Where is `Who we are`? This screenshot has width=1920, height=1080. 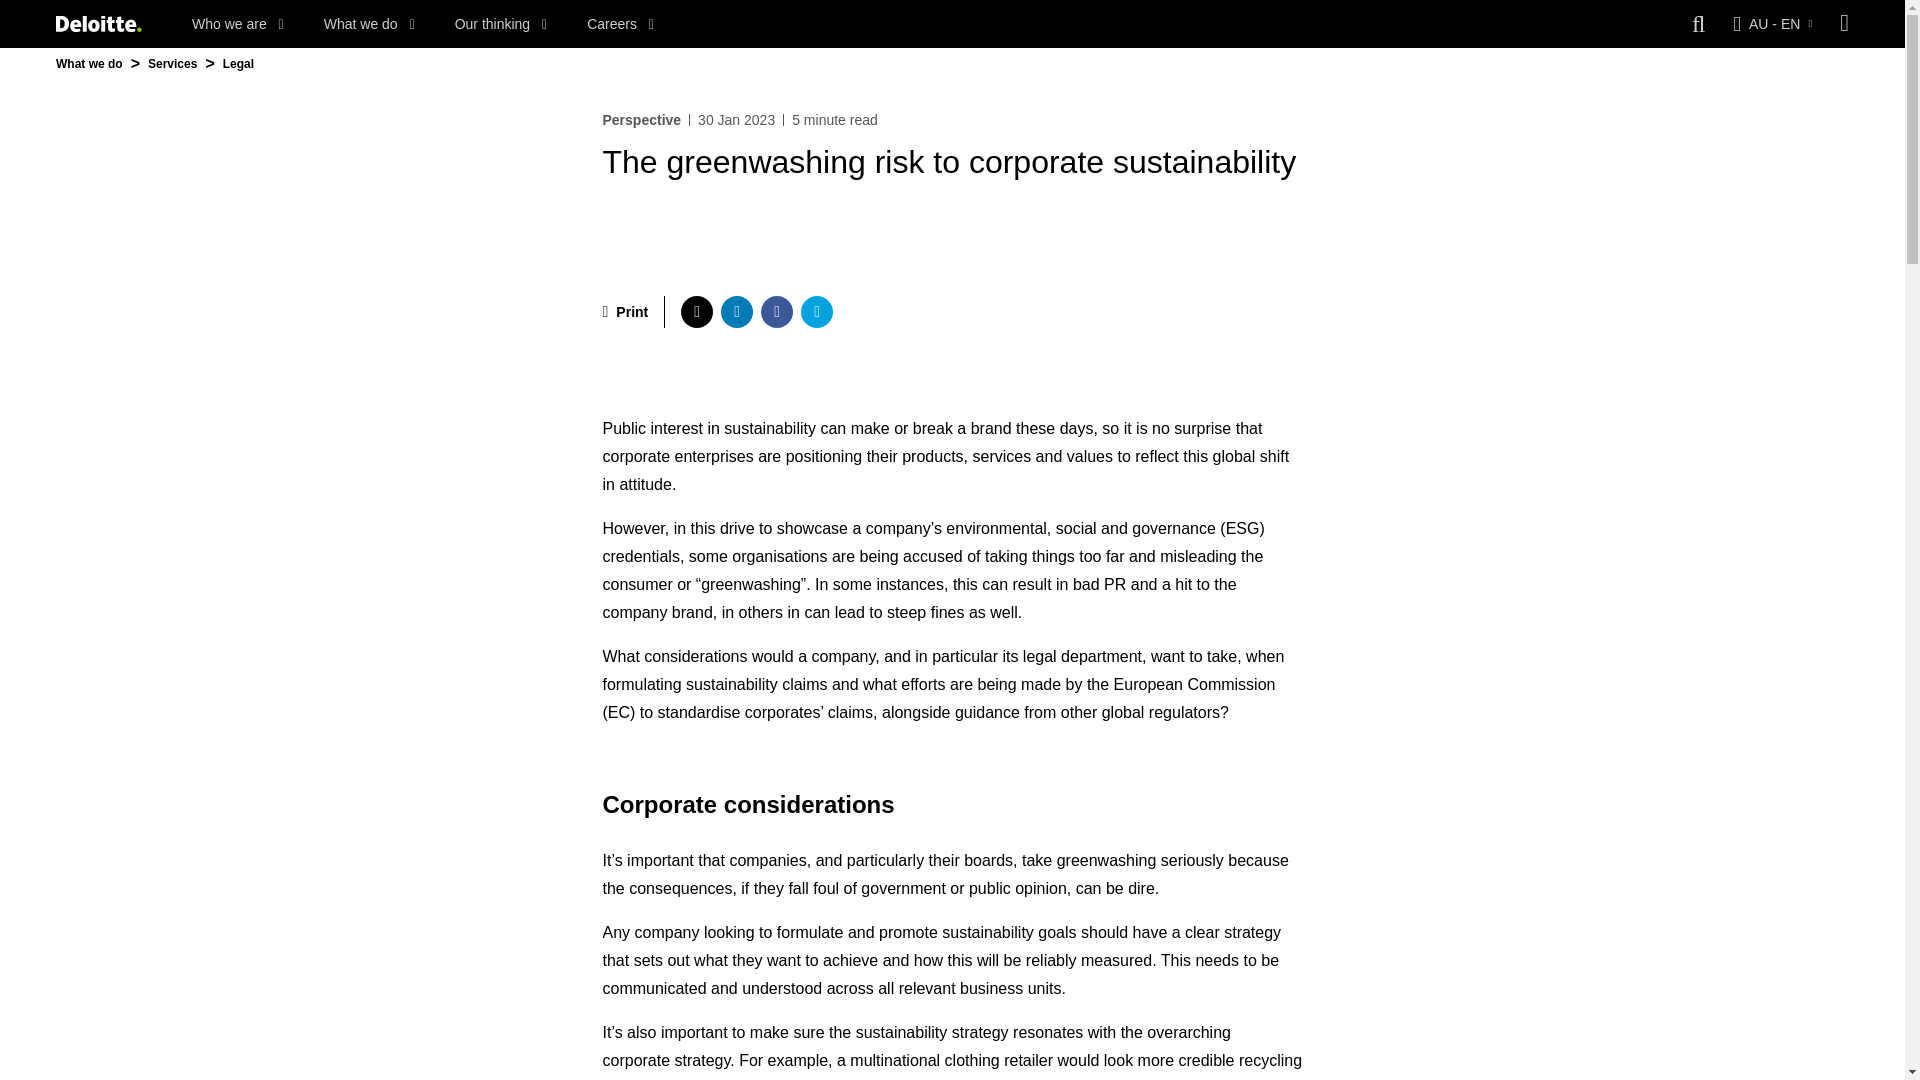
Who we are is located at coordinates (238, 24).